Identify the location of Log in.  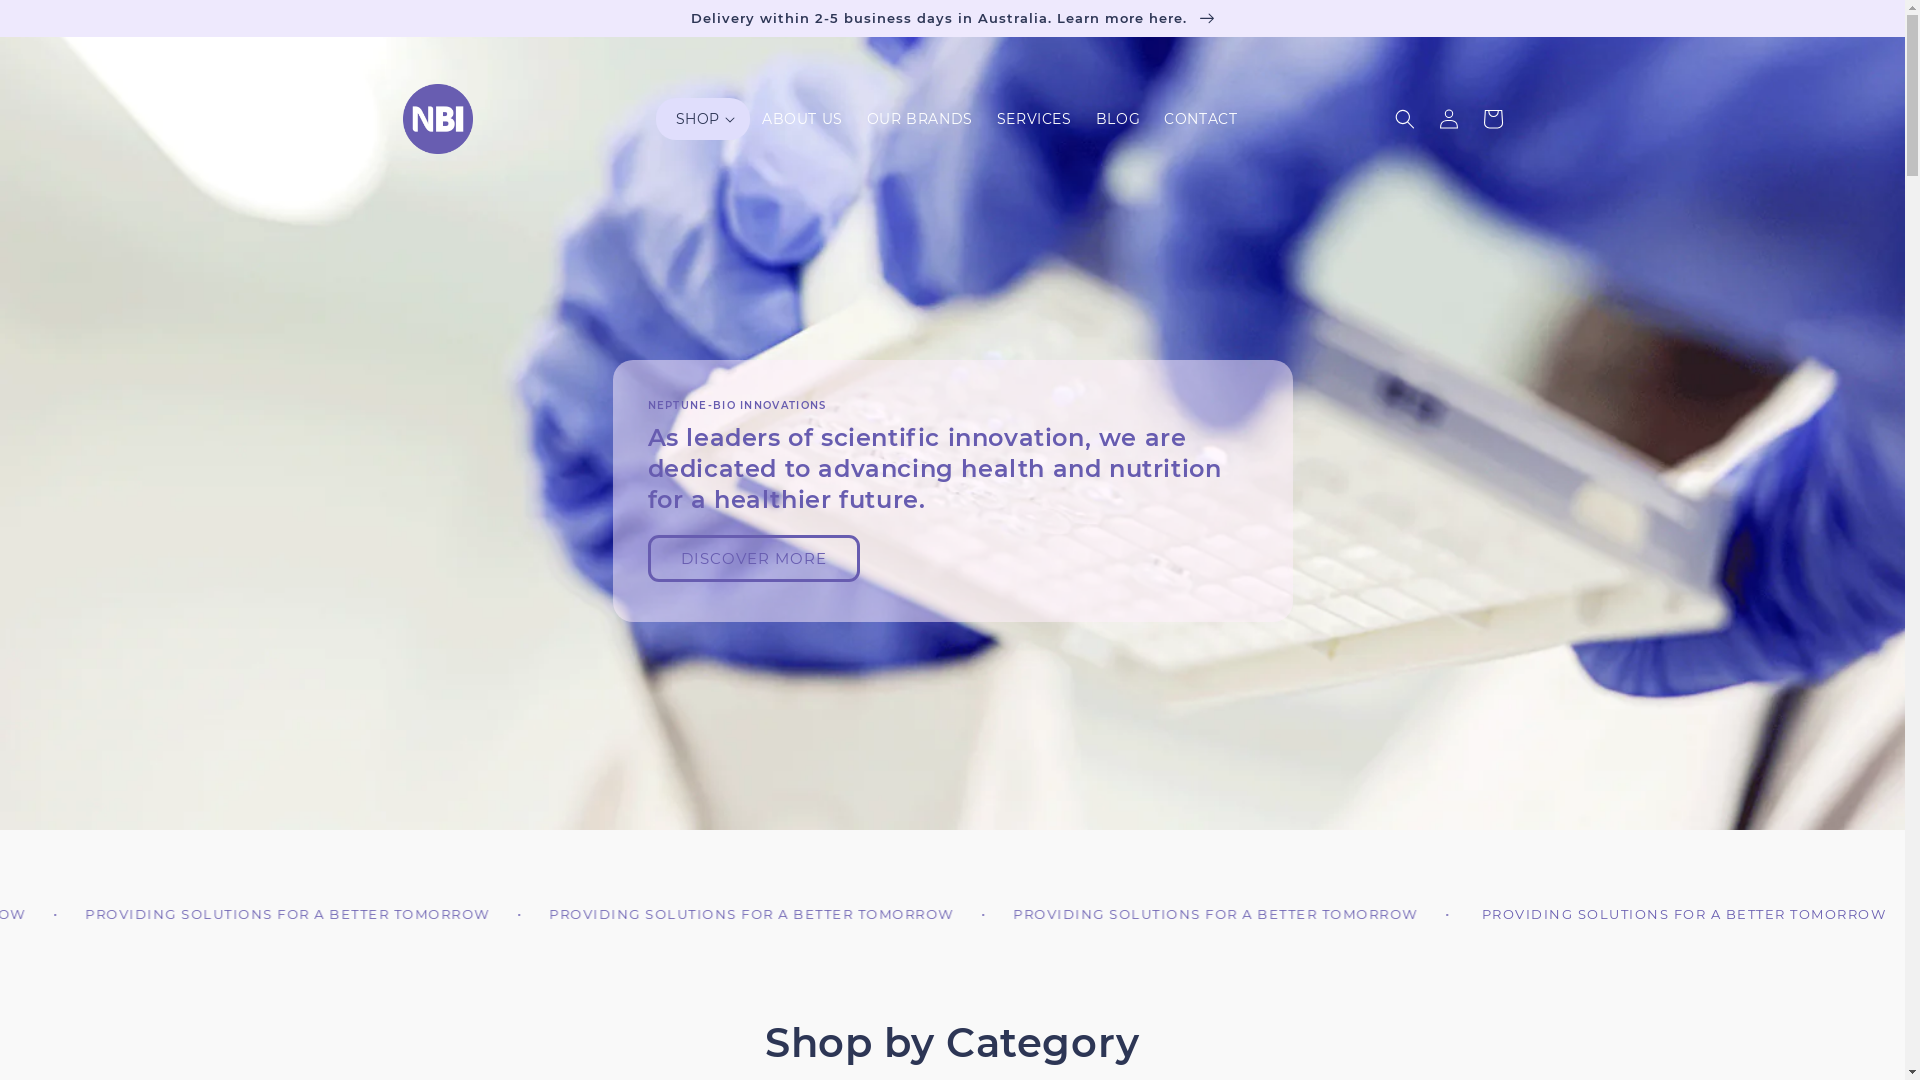
(1448, 119).